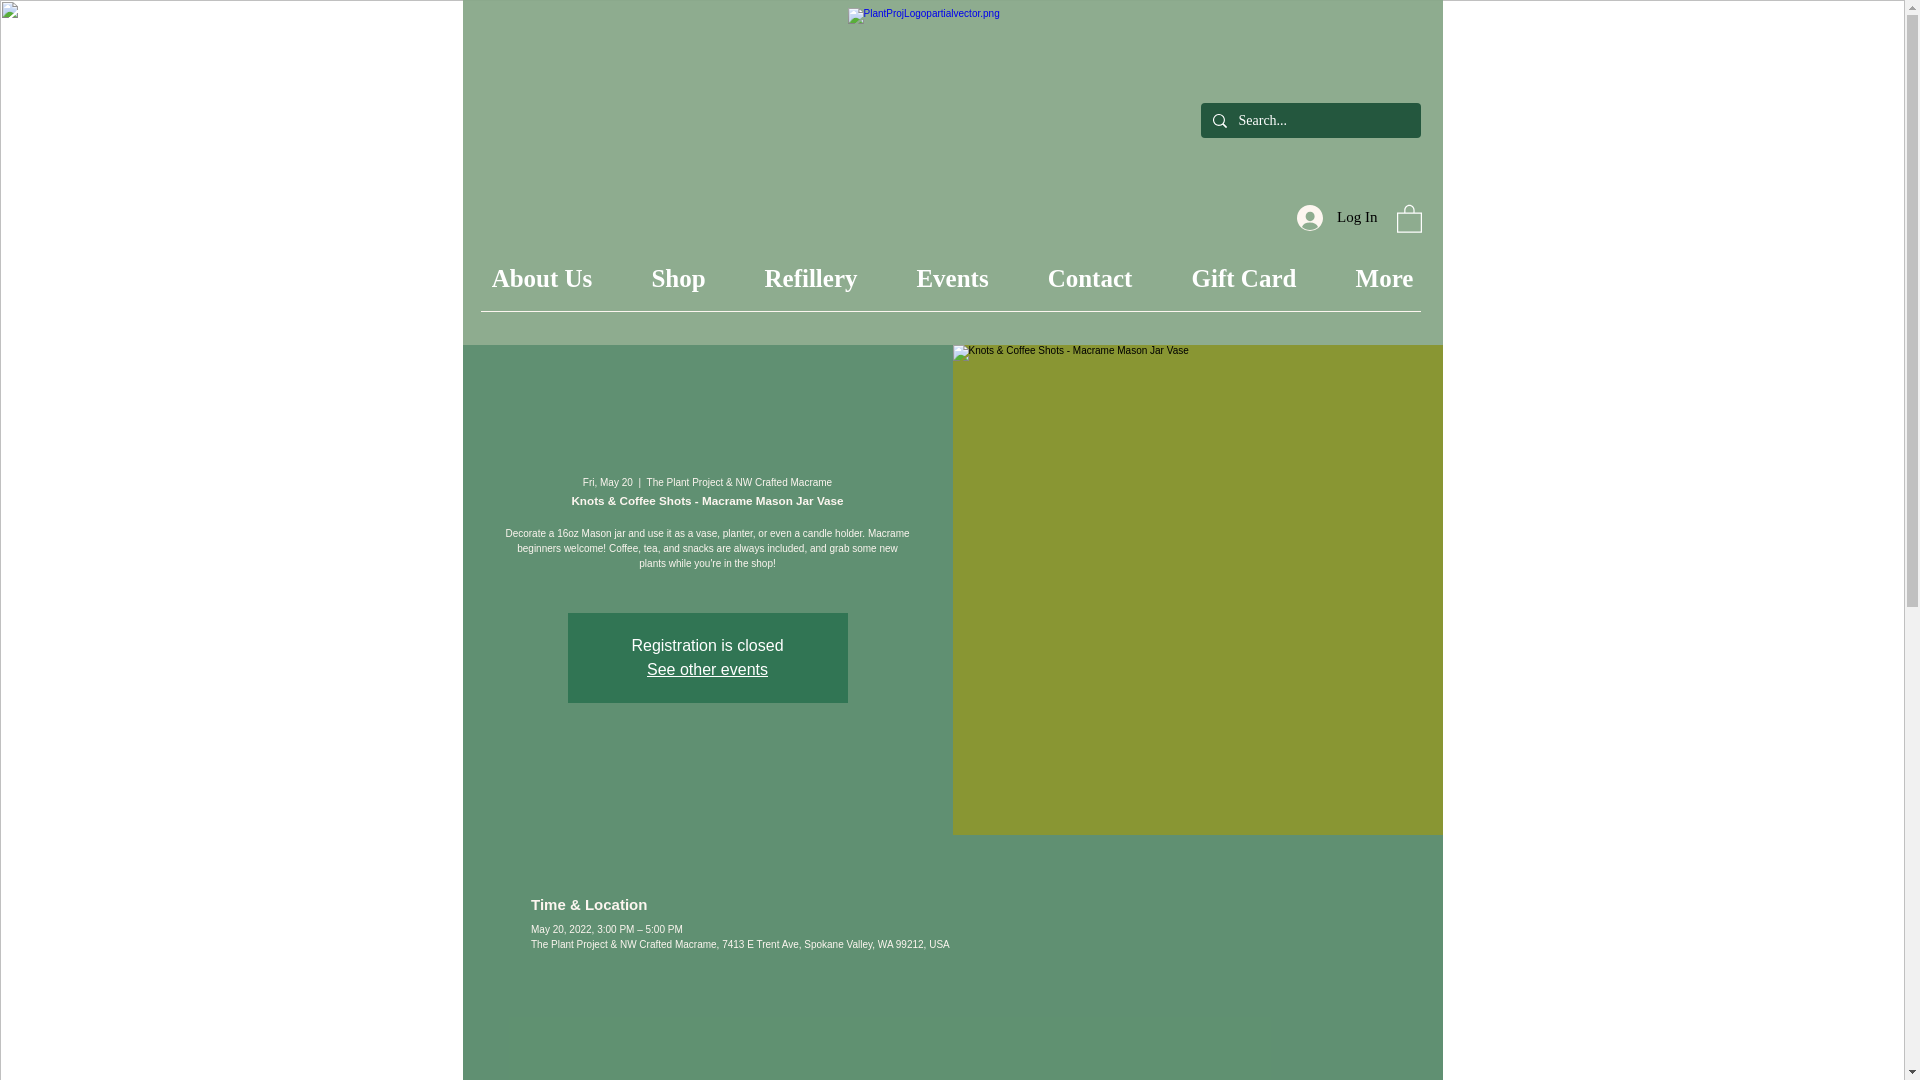 The width and height of the screenshot is (1920, 1080). What do you see at coordinates (809, 278) in the screenshot?
I see `Refillery` at bounding box center [809, 278].